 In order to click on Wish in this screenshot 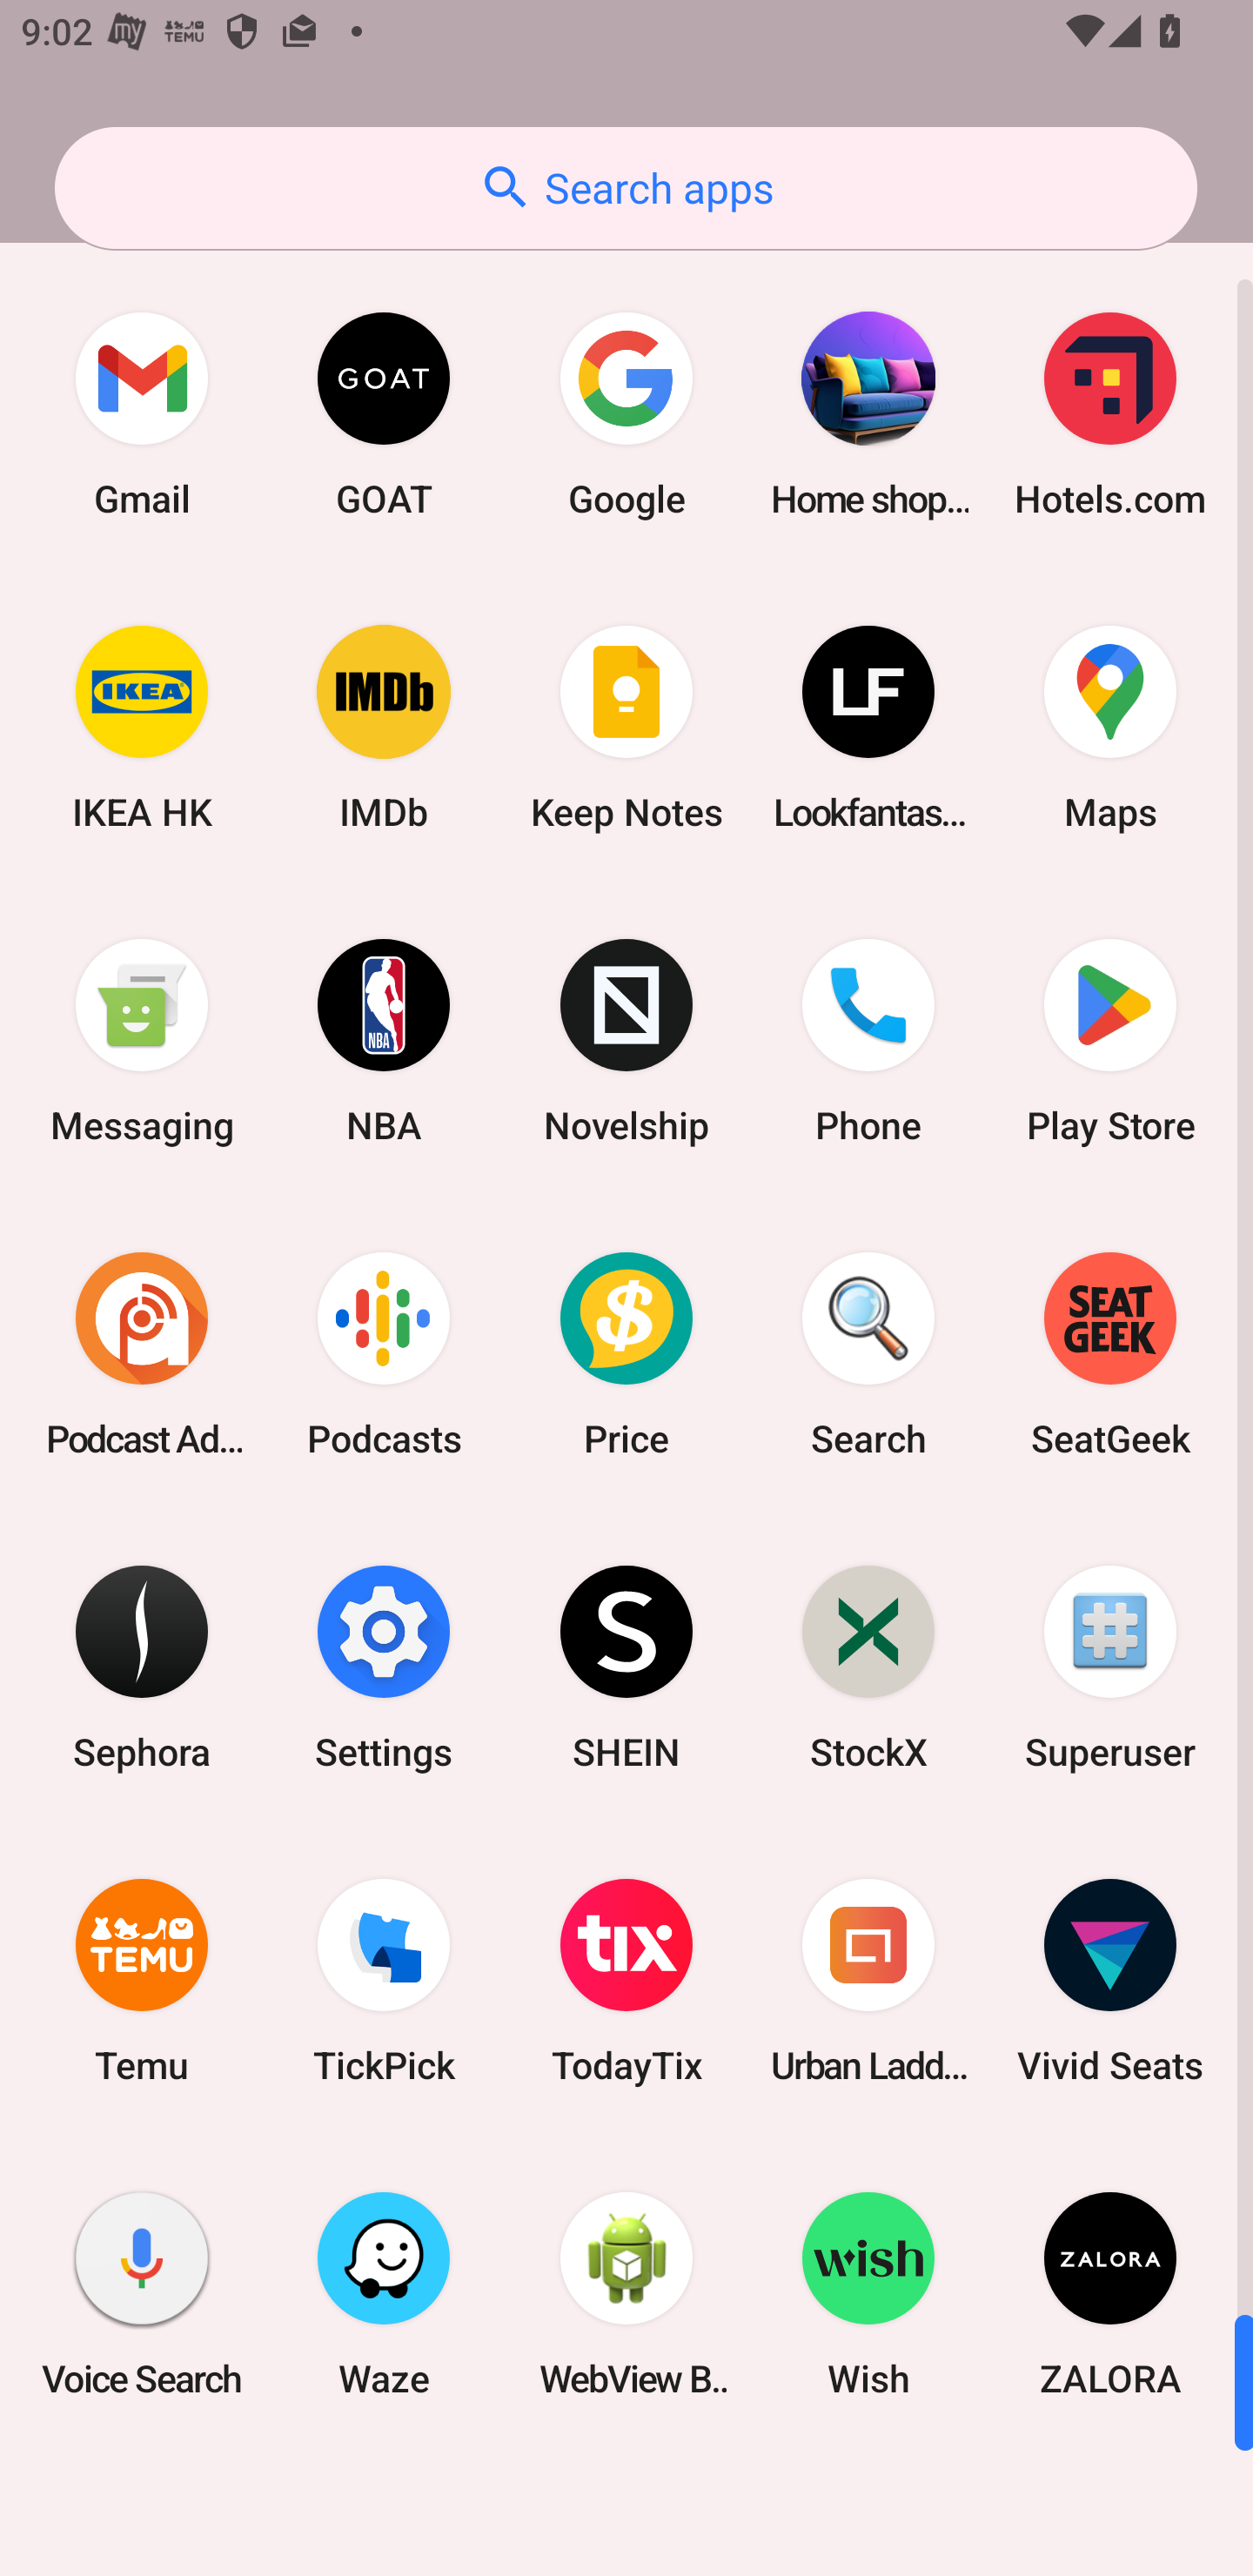, I will do `click(868, 2293)`.